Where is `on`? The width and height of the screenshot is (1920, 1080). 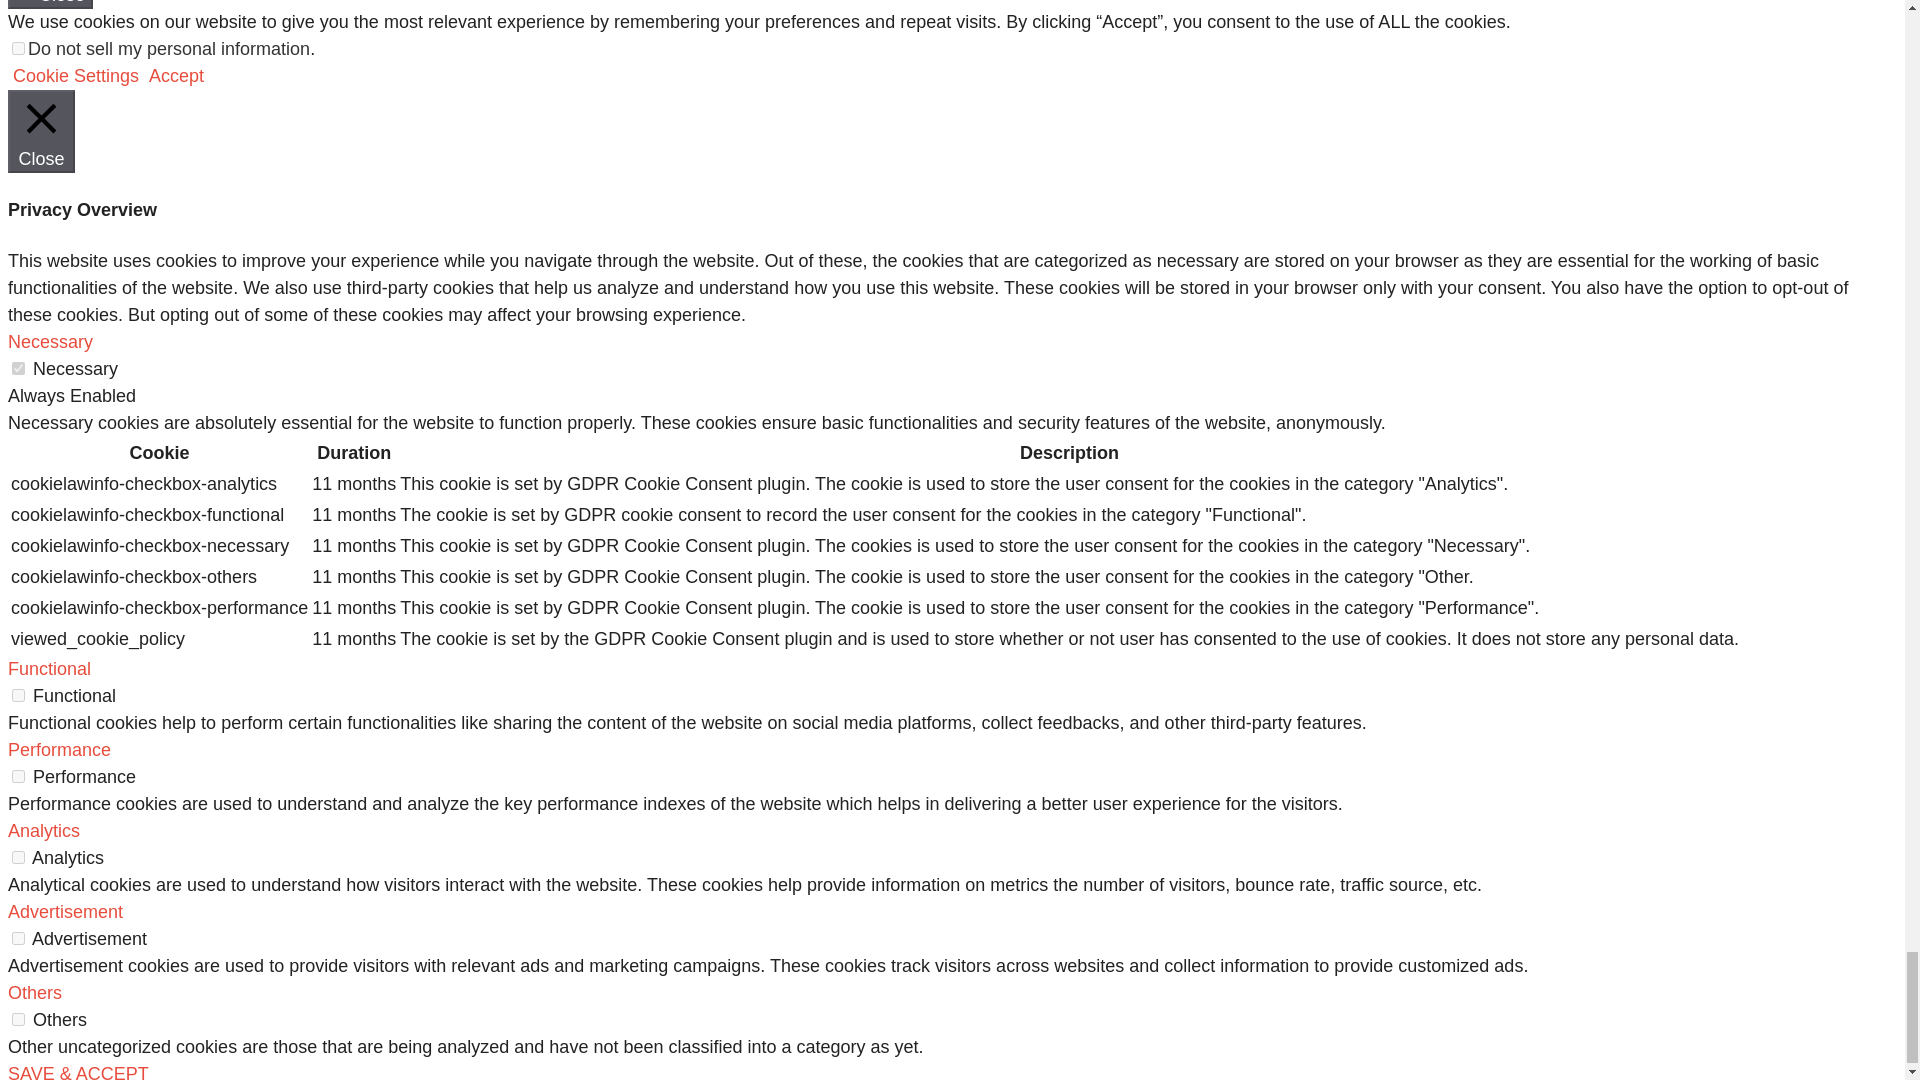 on is located at coordinates (18, 776).